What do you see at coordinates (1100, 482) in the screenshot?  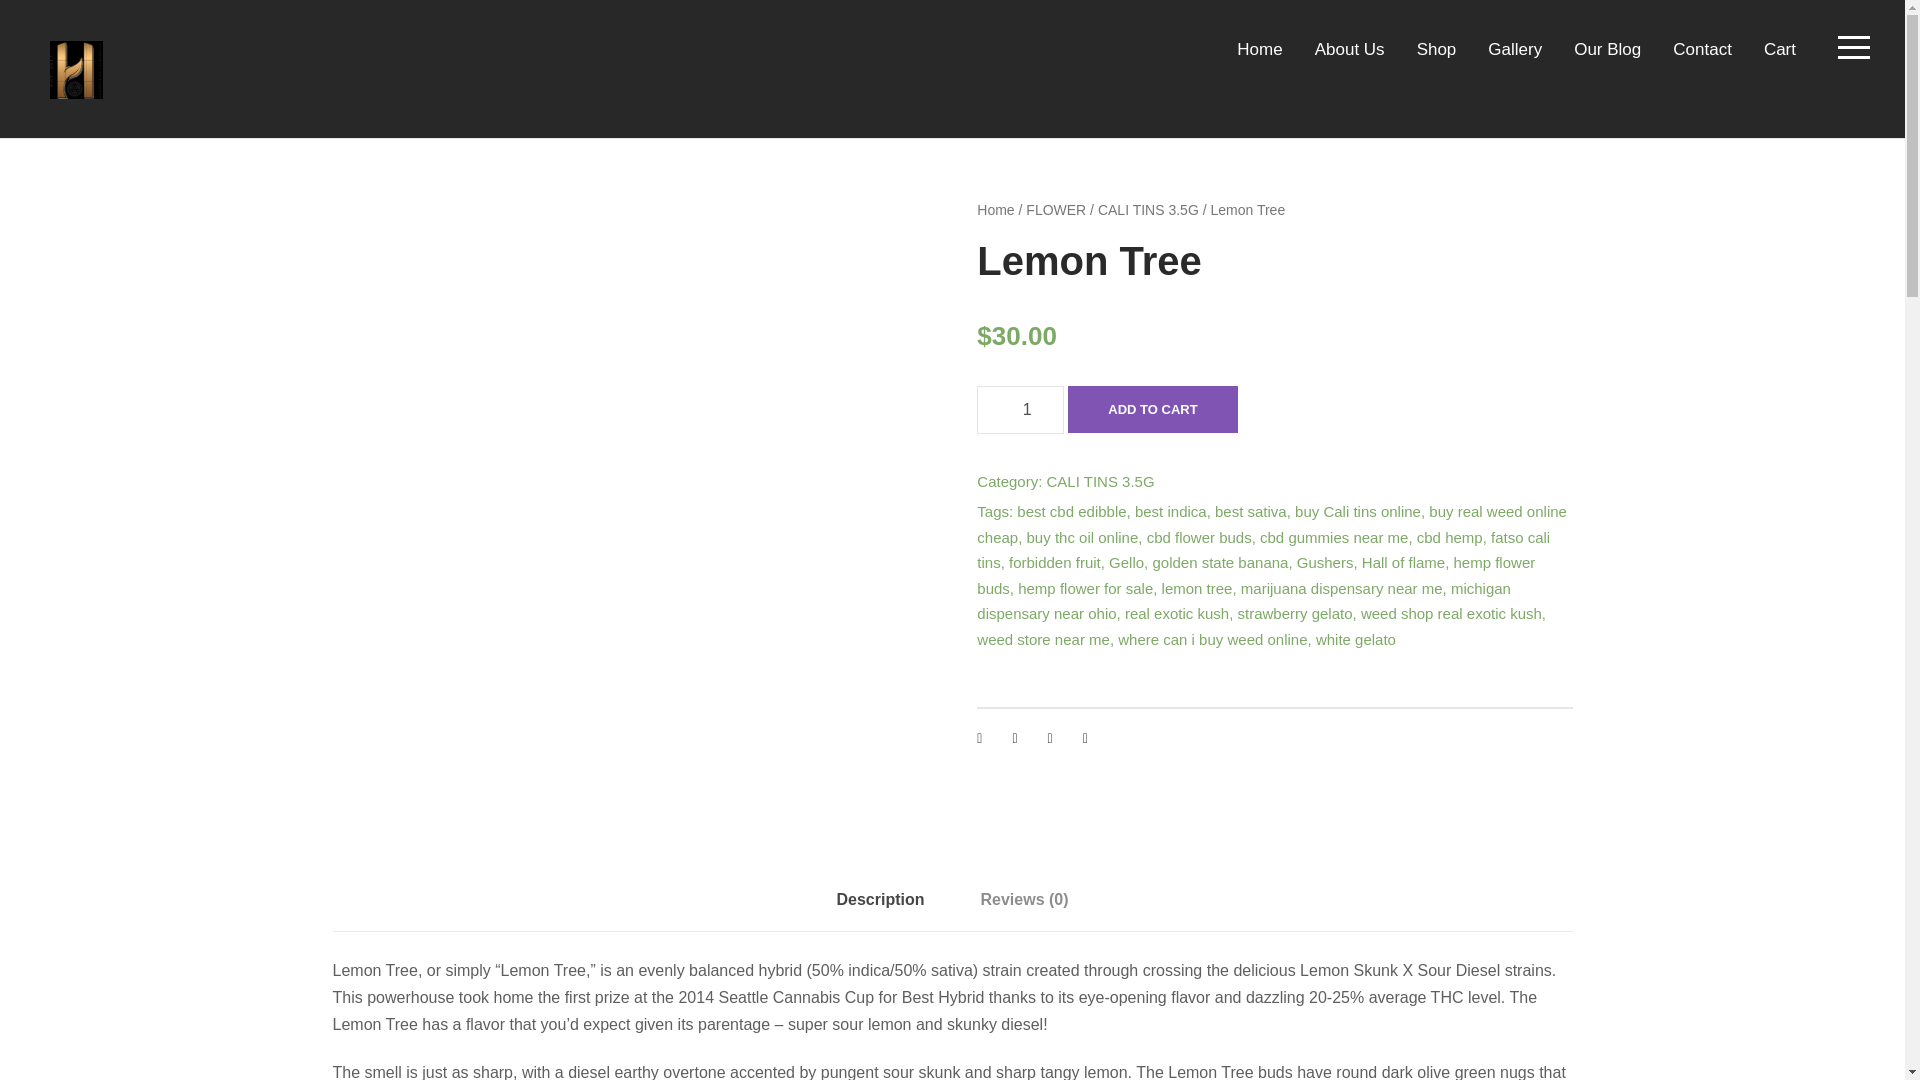 I see `CALI TINS 3.5G` at bounding box center [1100, 482].